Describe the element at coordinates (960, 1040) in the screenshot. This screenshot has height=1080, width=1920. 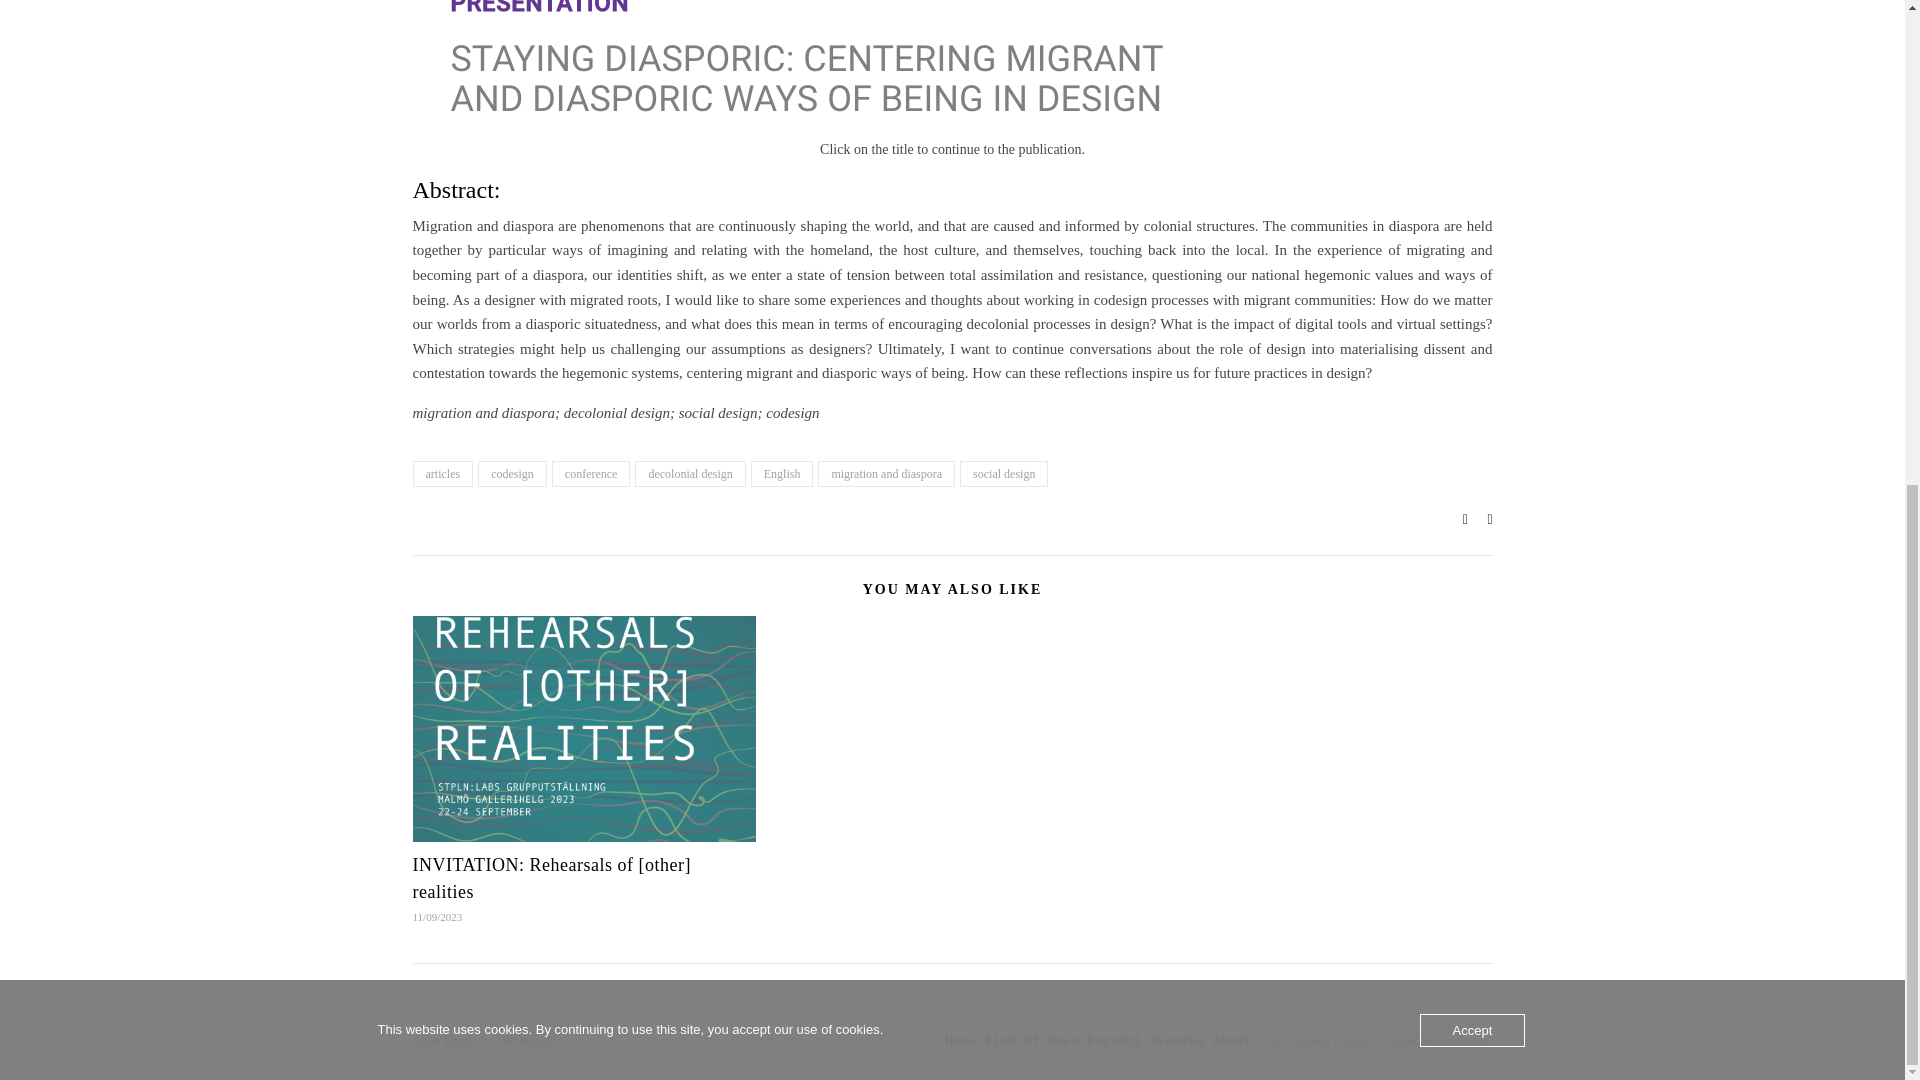
I see `Home` at that location.